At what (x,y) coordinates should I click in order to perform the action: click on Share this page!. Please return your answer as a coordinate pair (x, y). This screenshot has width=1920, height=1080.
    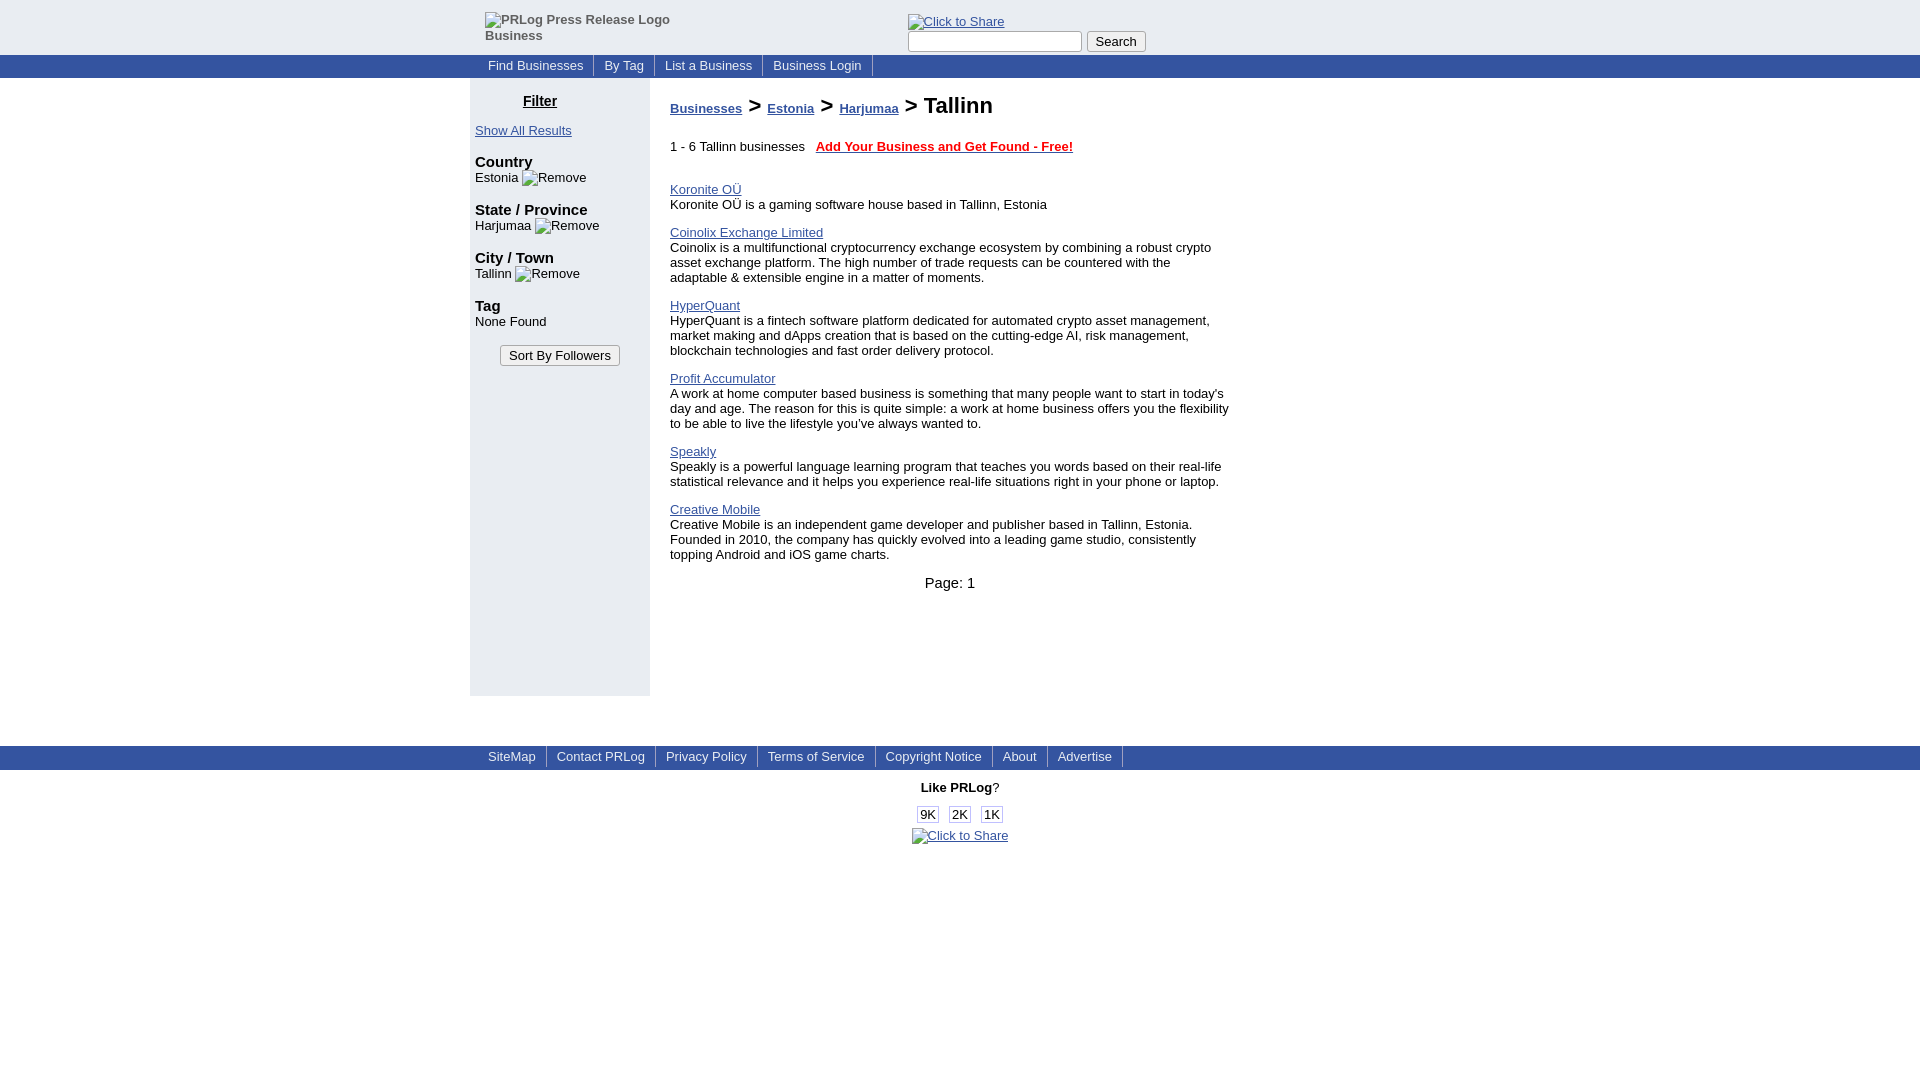
    Looking at the image, I should click on (960, 836).